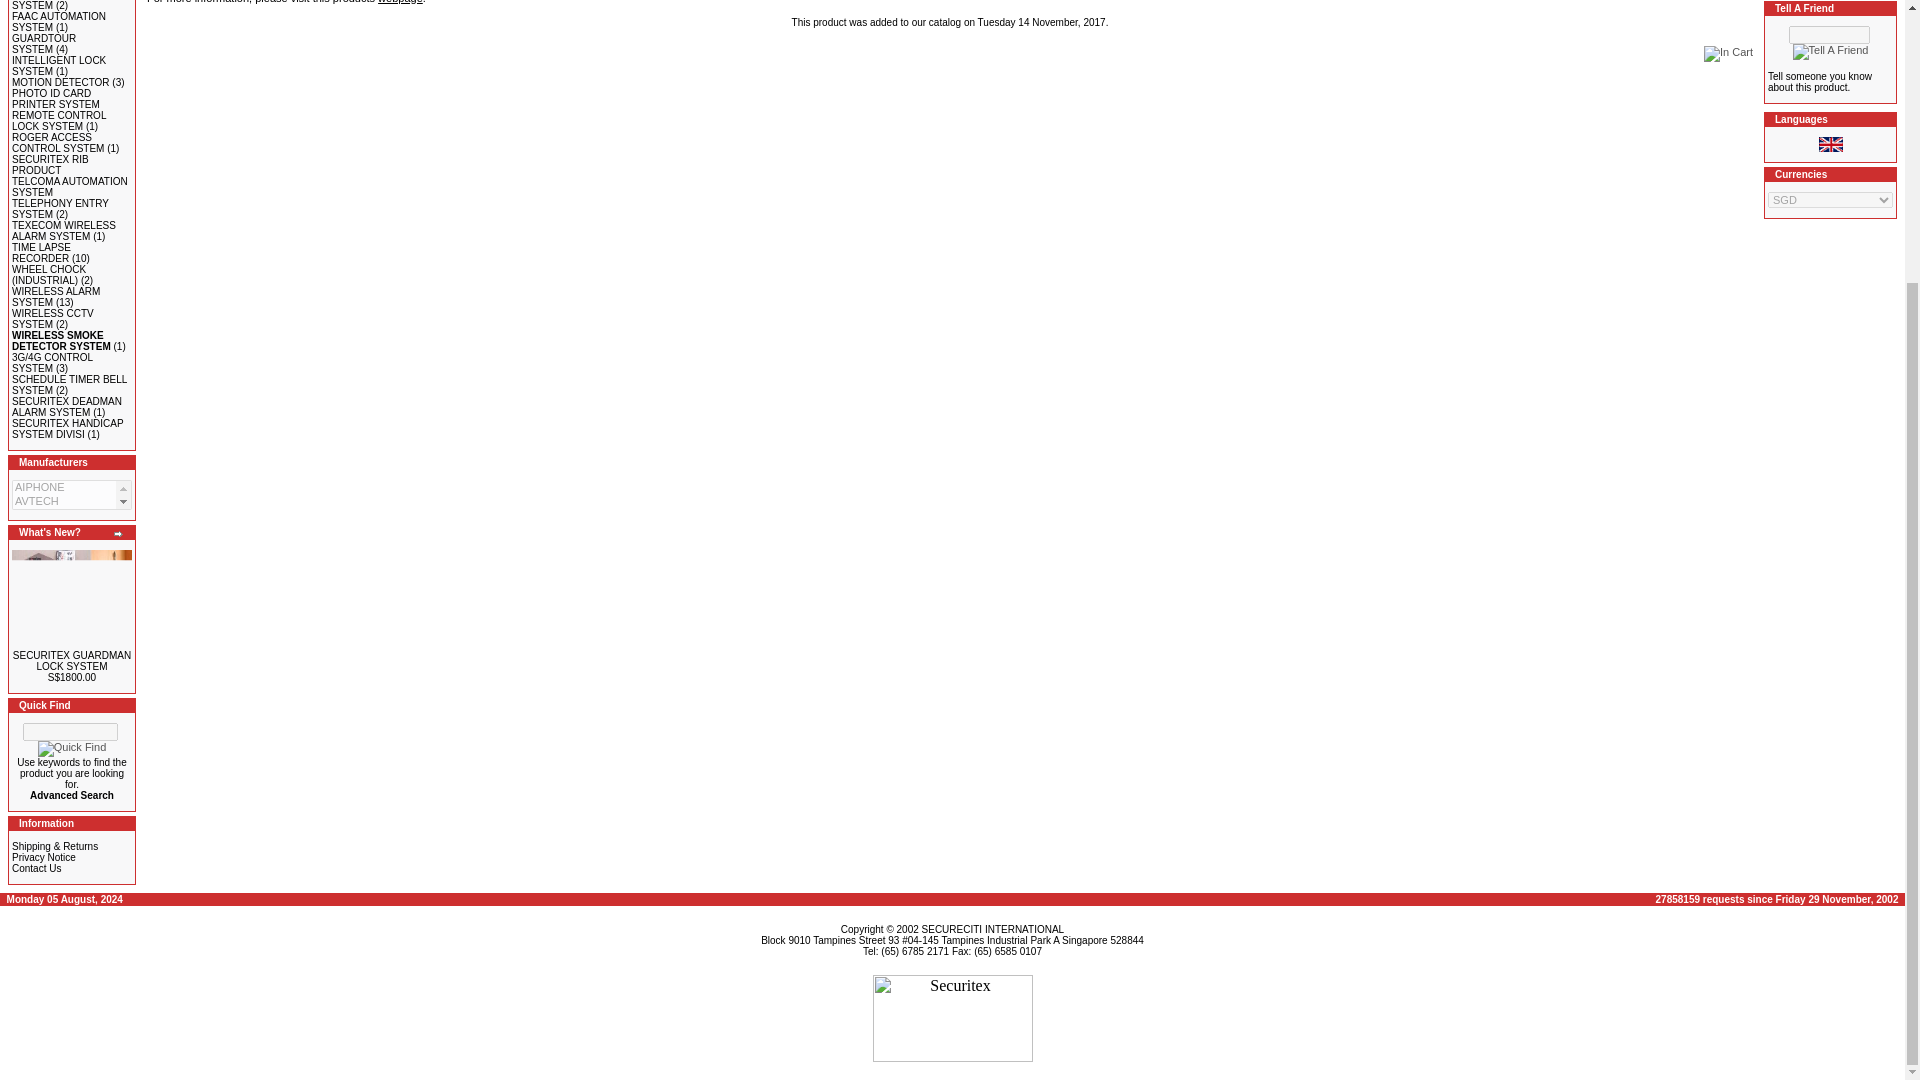 The width and height of the screenshot is (1920, 1080). What do you see at coordinates (118, 534) in the screenshot?
I see ` more ` at bounding box center [118, 534].